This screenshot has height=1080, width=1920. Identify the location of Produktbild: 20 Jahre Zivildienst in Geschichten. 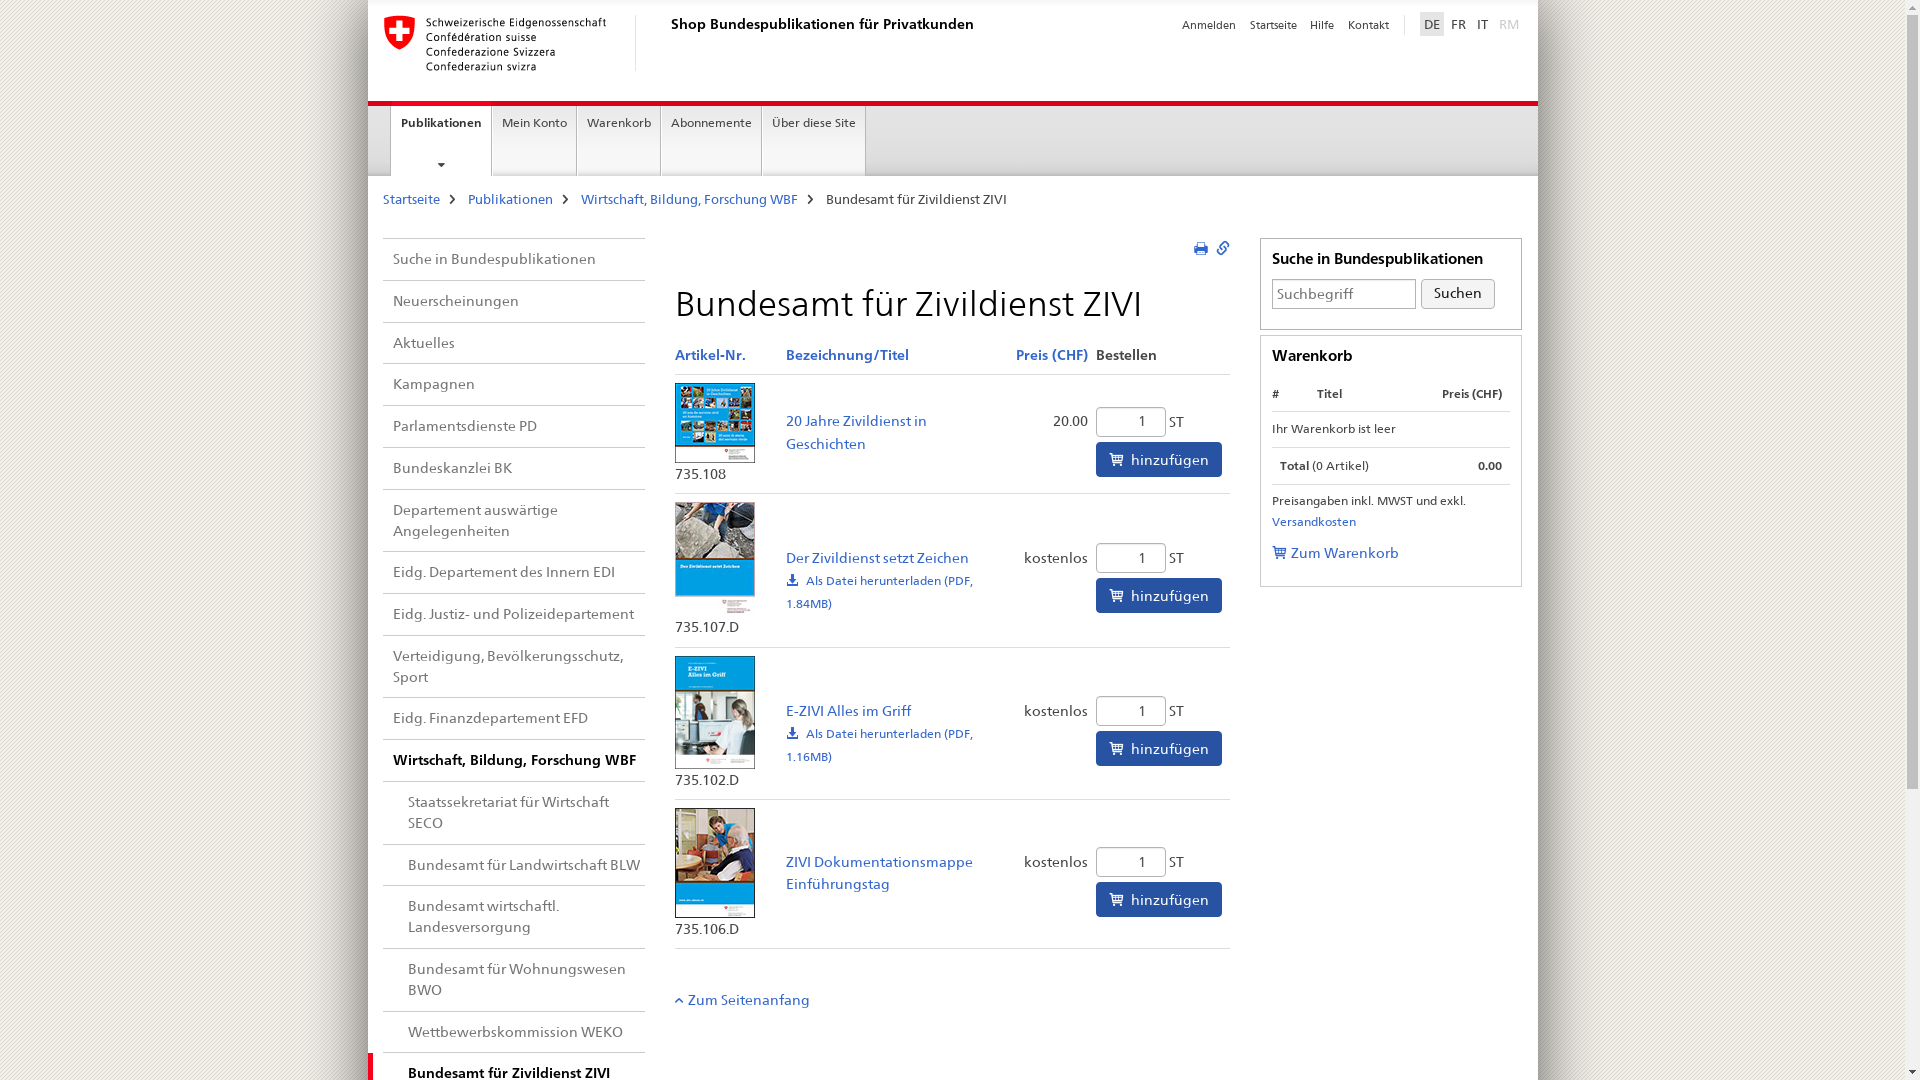
(715, 423).